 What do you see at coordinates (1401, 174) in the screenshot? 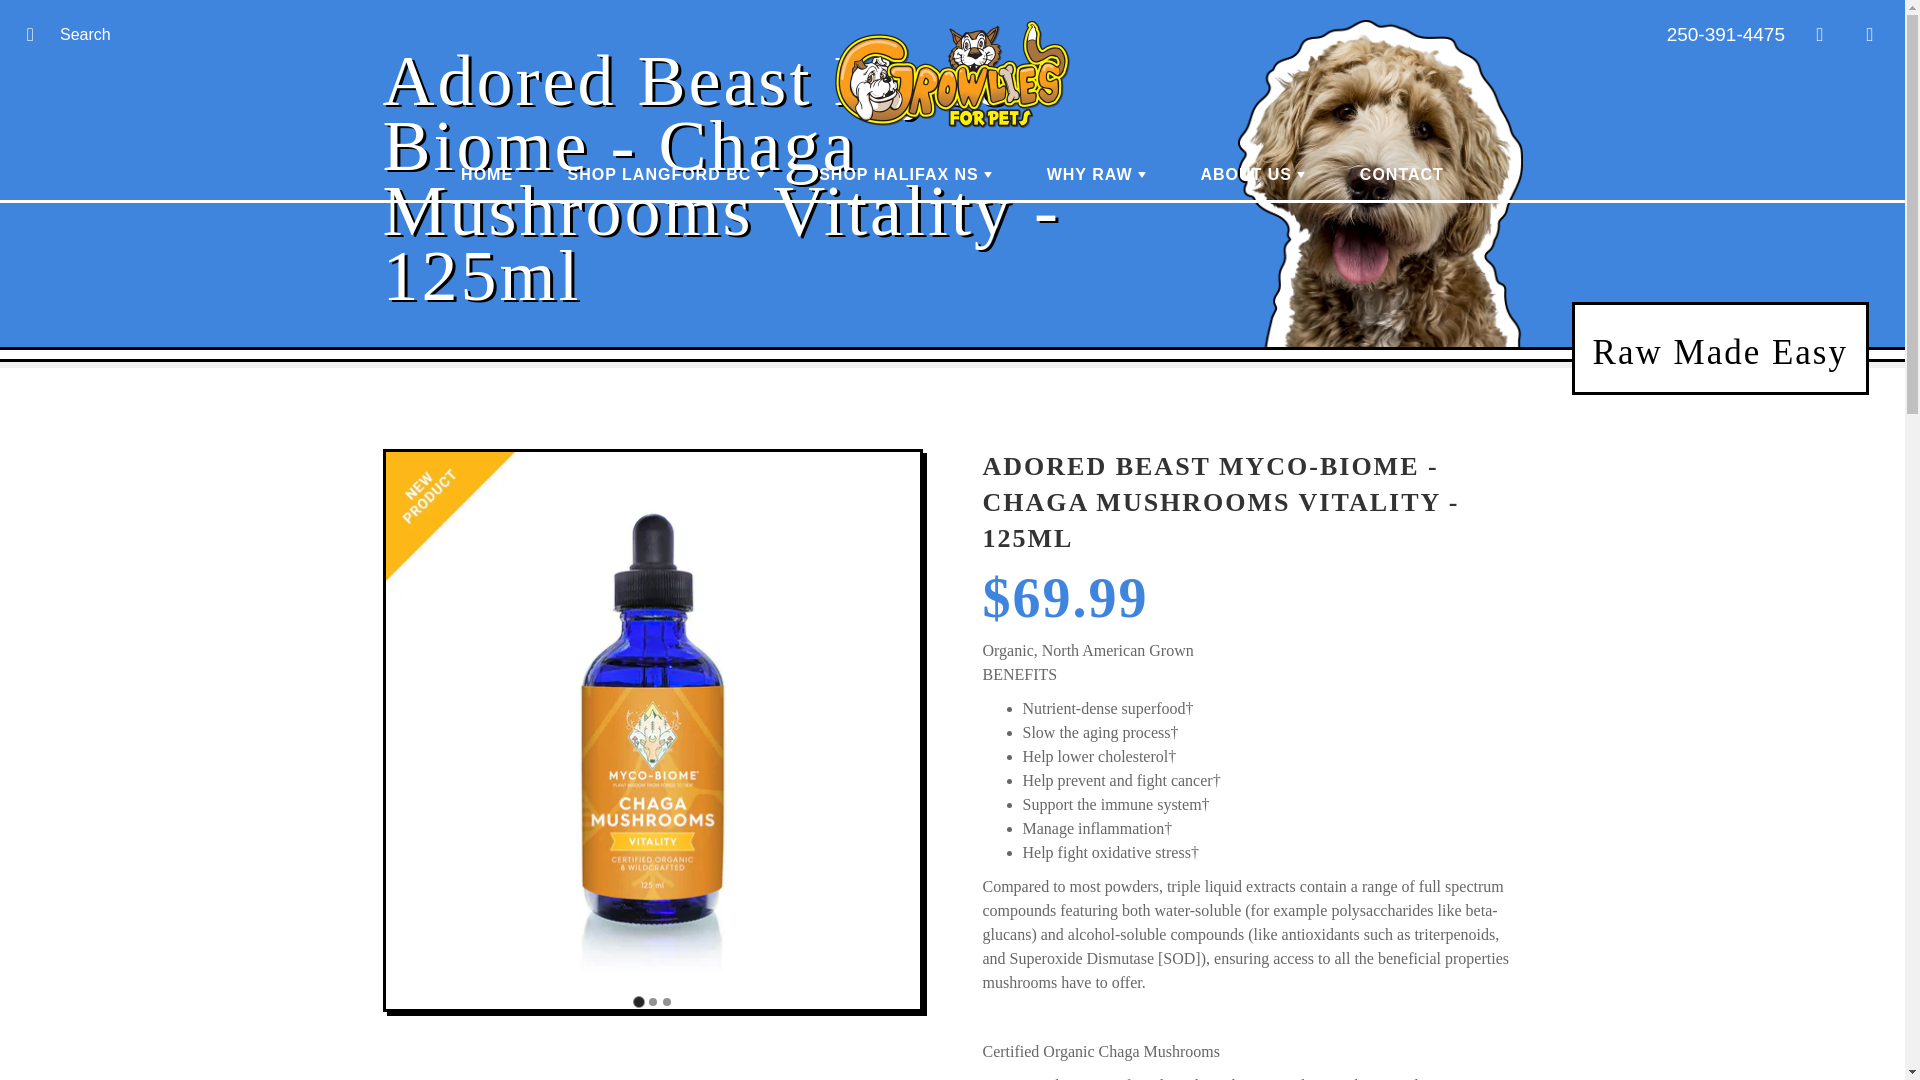
I see `CONTACT` at bounding box center [1401, 174].